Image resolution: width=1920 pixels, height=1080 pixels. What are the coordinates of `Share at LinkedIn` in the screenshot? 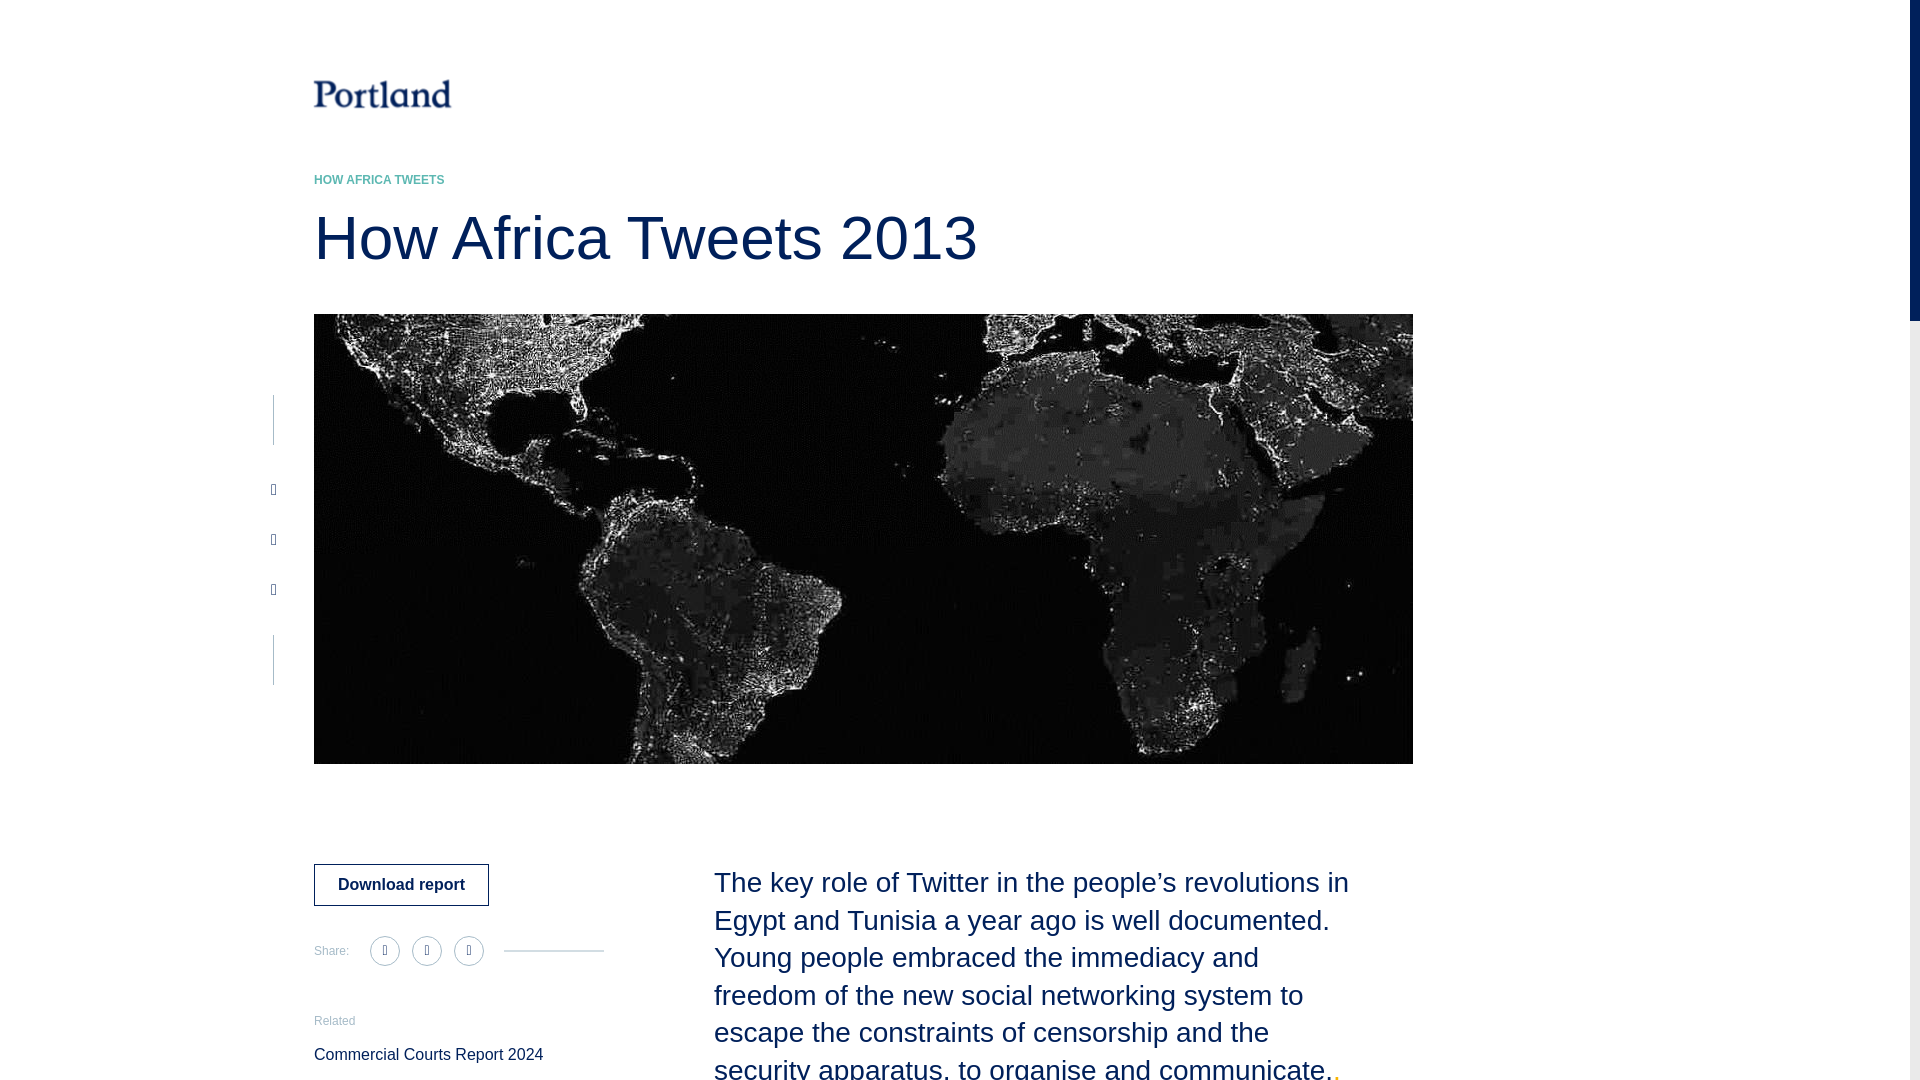 It's located at (426, 950).